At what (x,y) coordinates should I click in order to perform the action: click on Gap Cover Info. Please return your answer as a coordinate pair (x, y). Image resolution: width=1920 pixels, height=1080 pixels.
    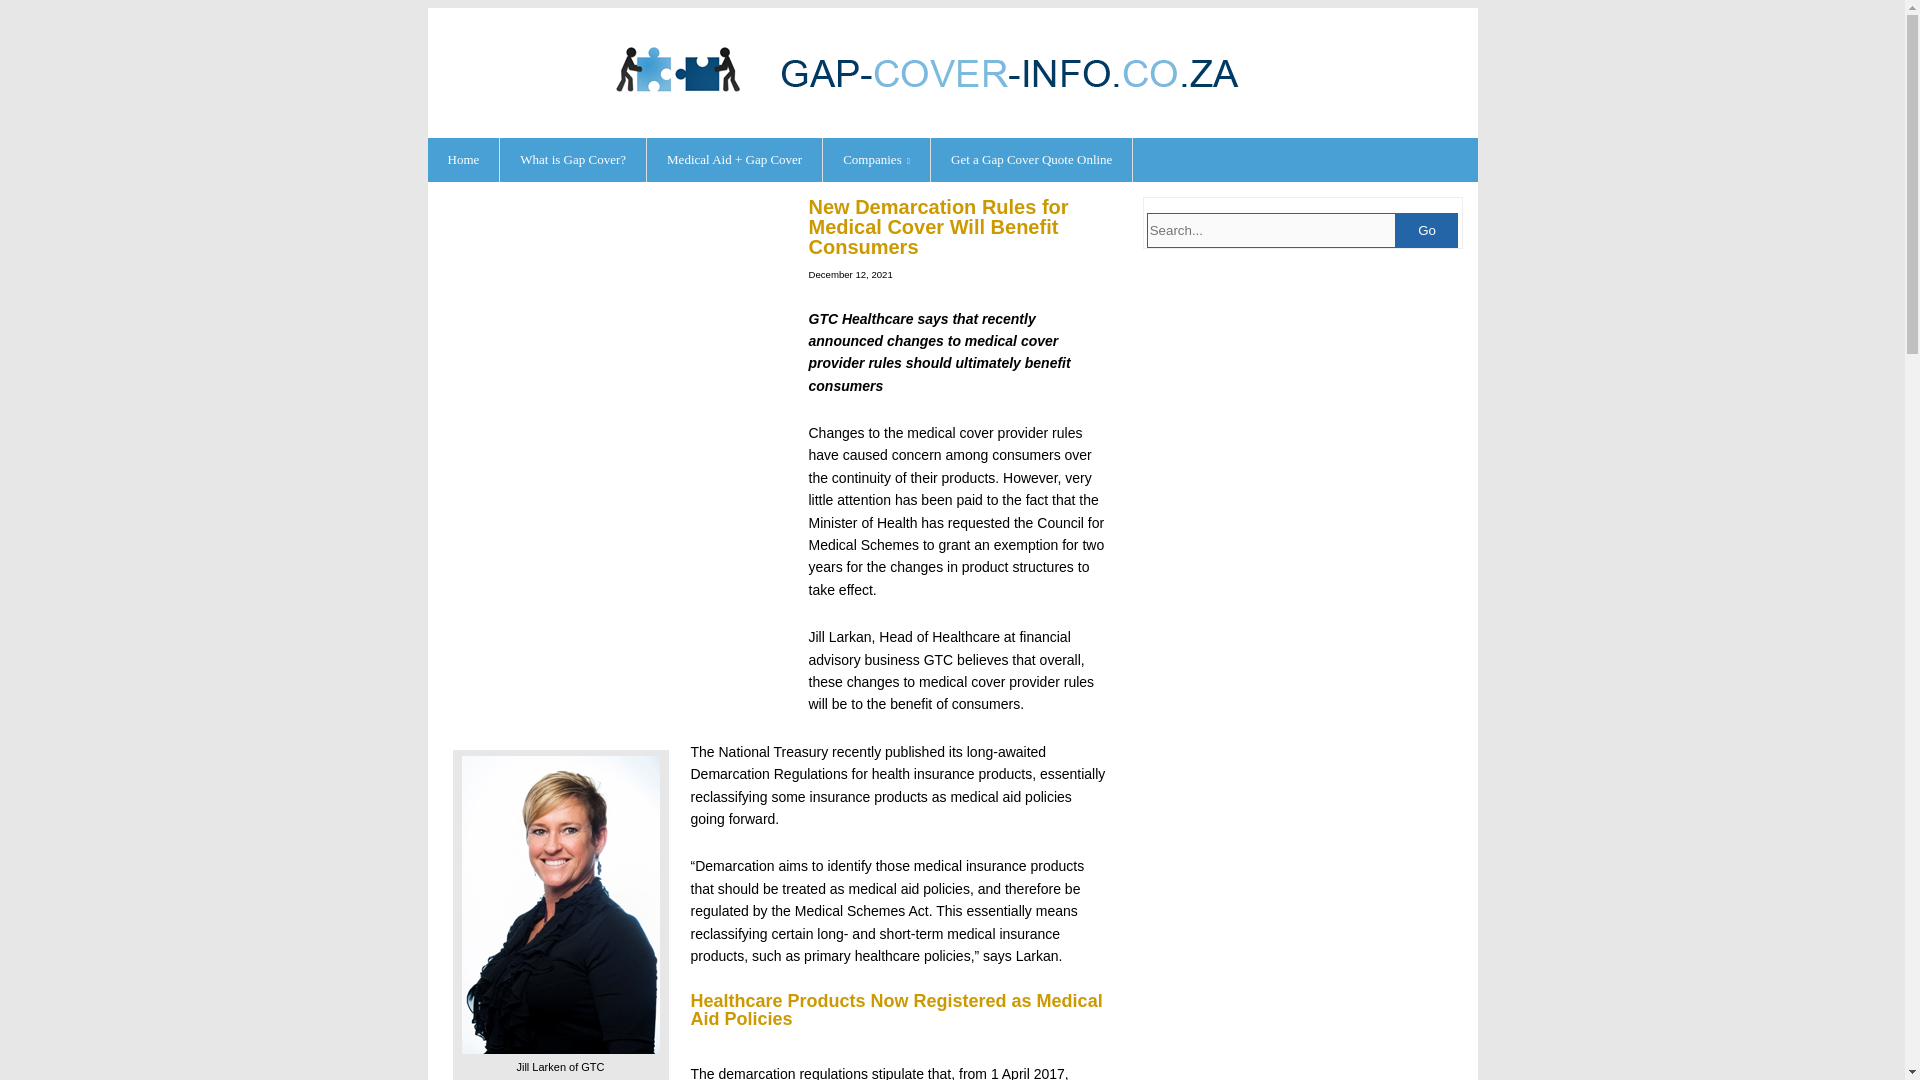
    Looking at the image, I should click on (952, 99).